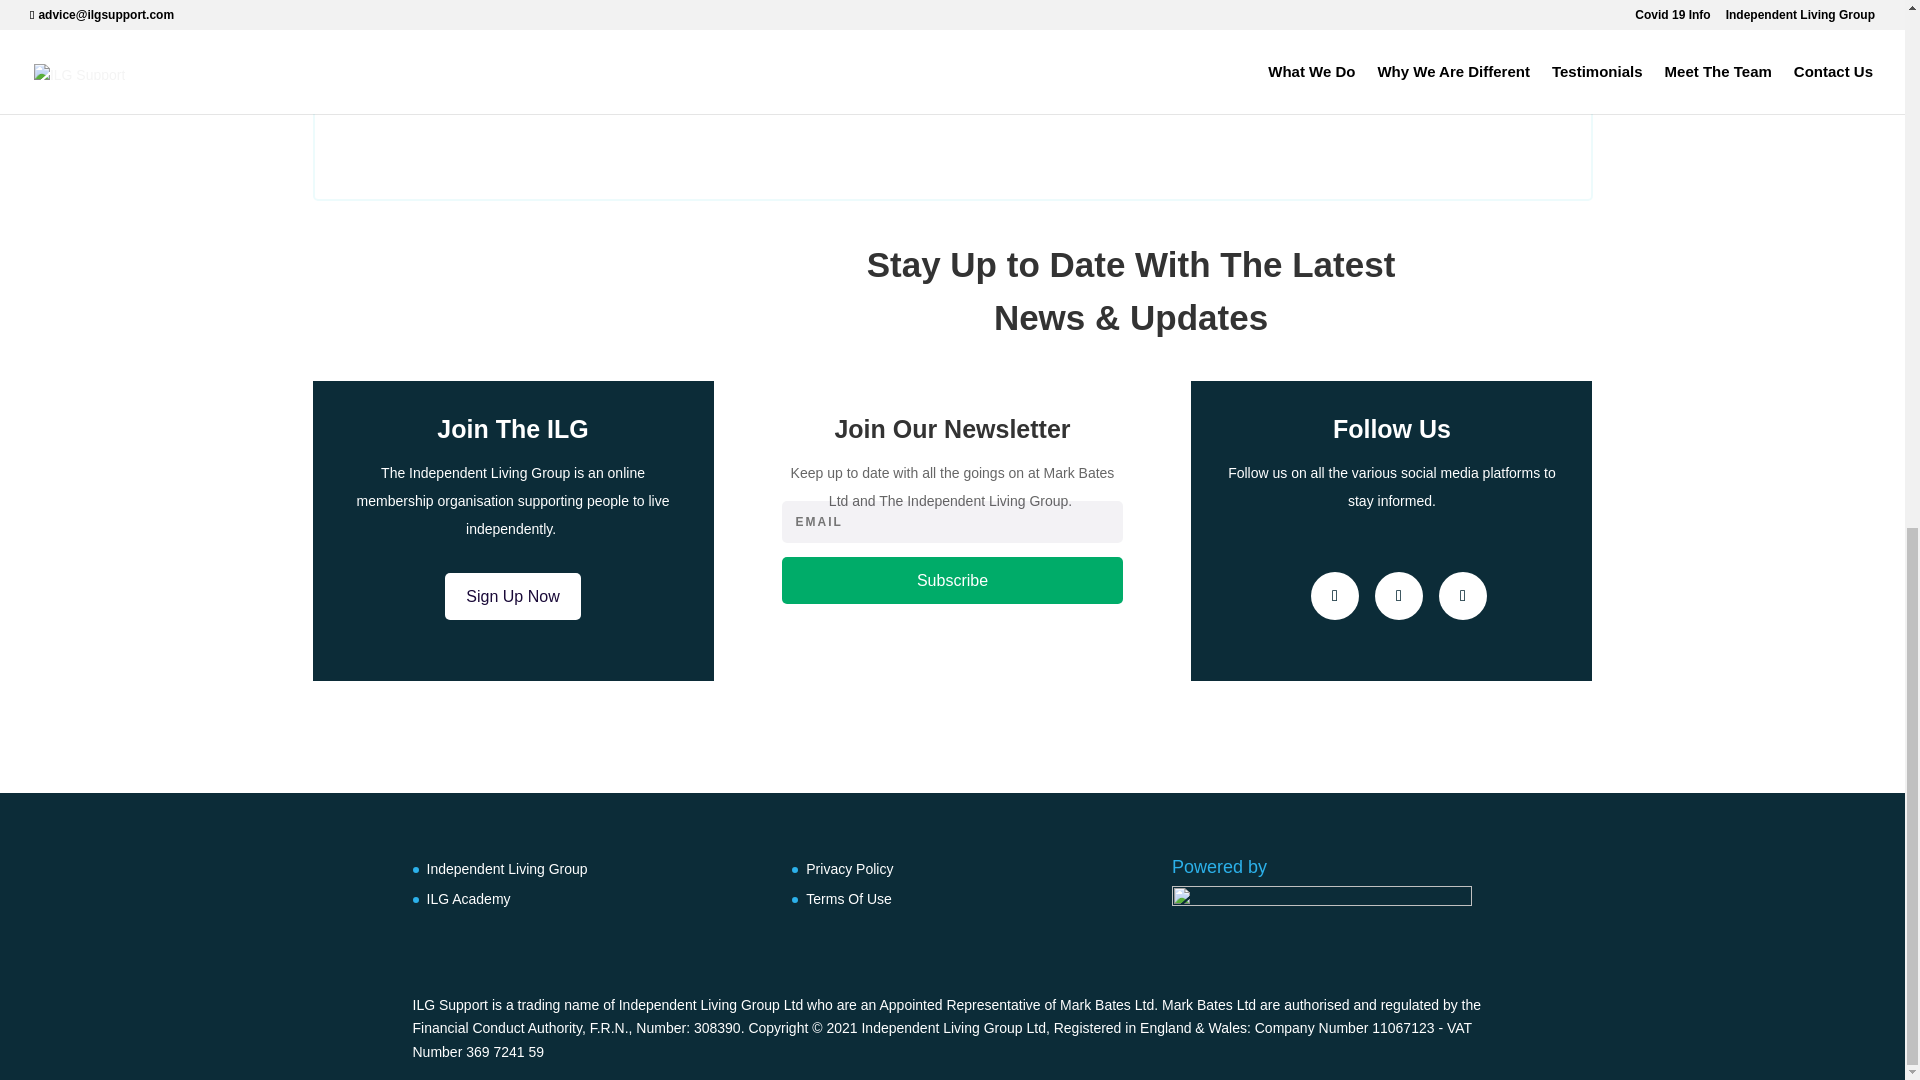 This screenshot has width=1920, height=1080. I want to click on Follow on Youtube, so click(1462, 596).